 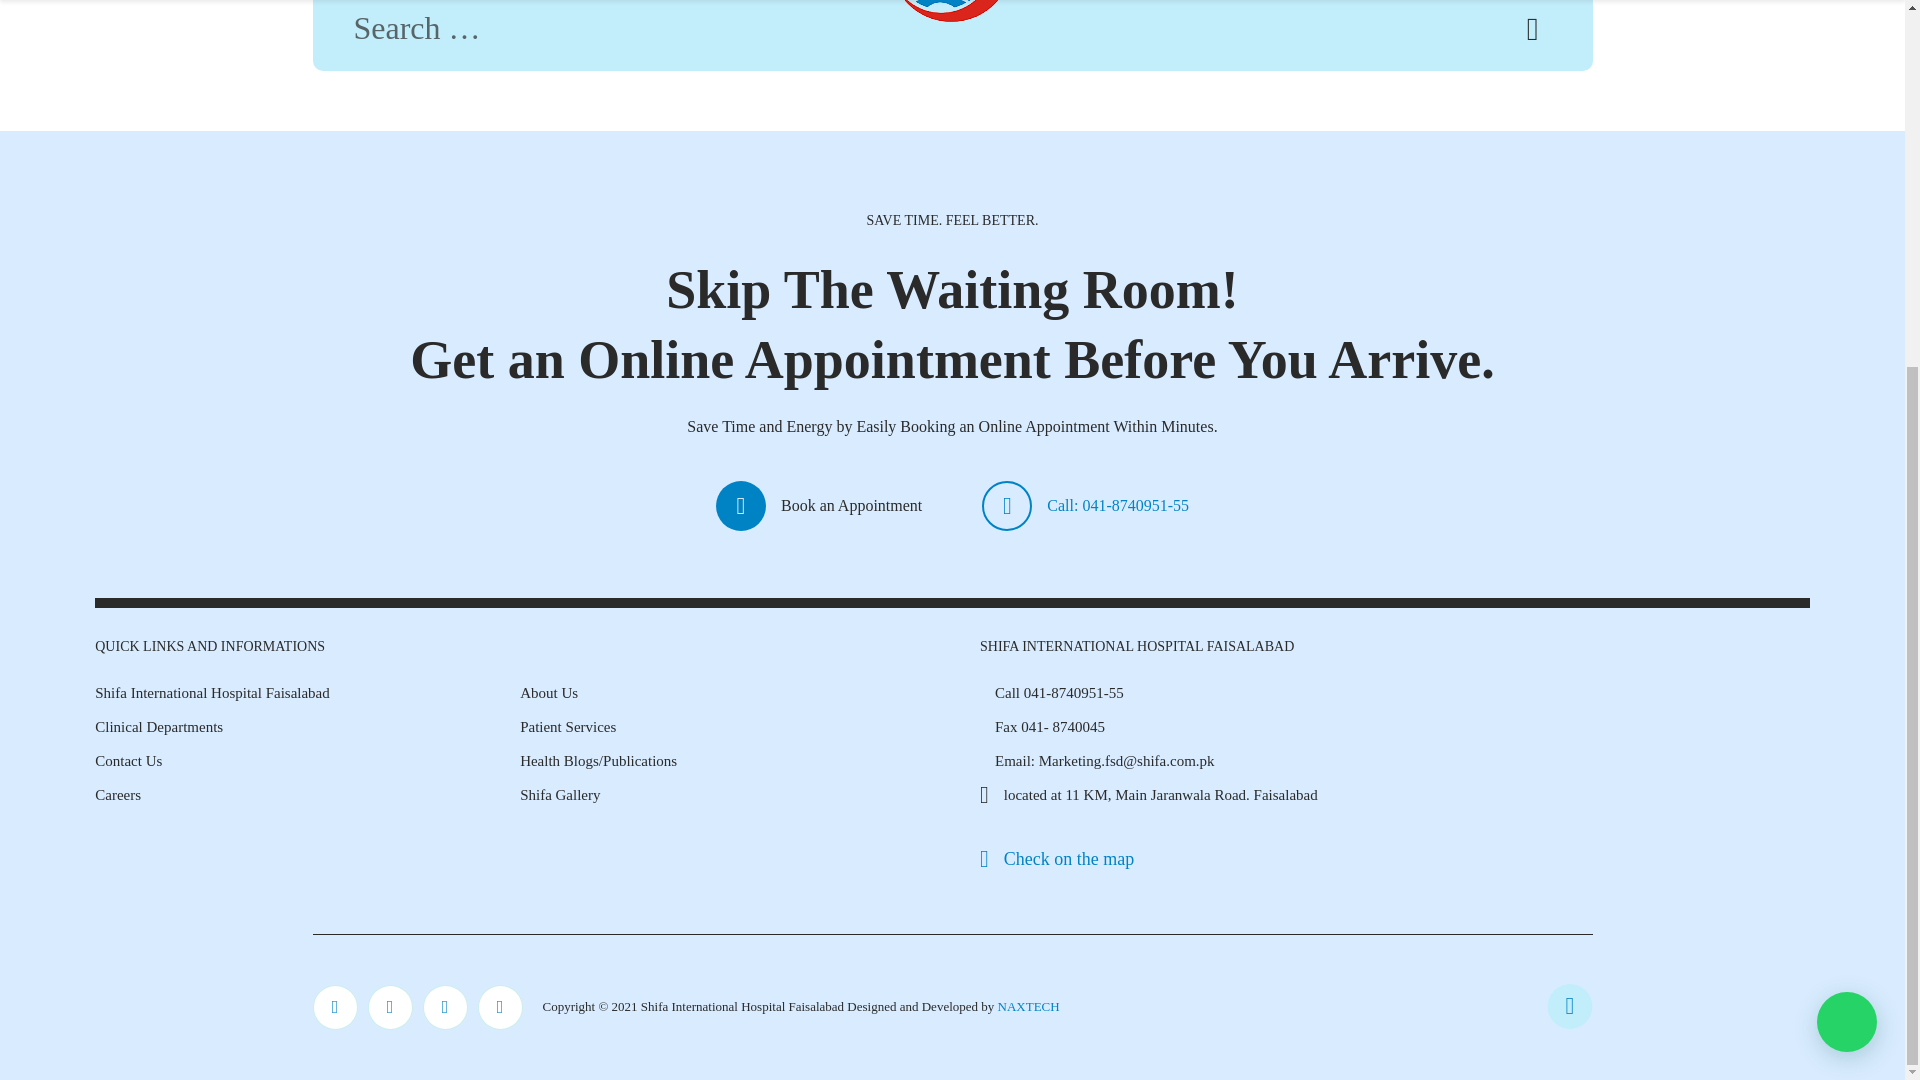 What do you see at coordinates (818, 506) in the screenshot?
I see `Book an Appointment` at bounding box center [818, 506].